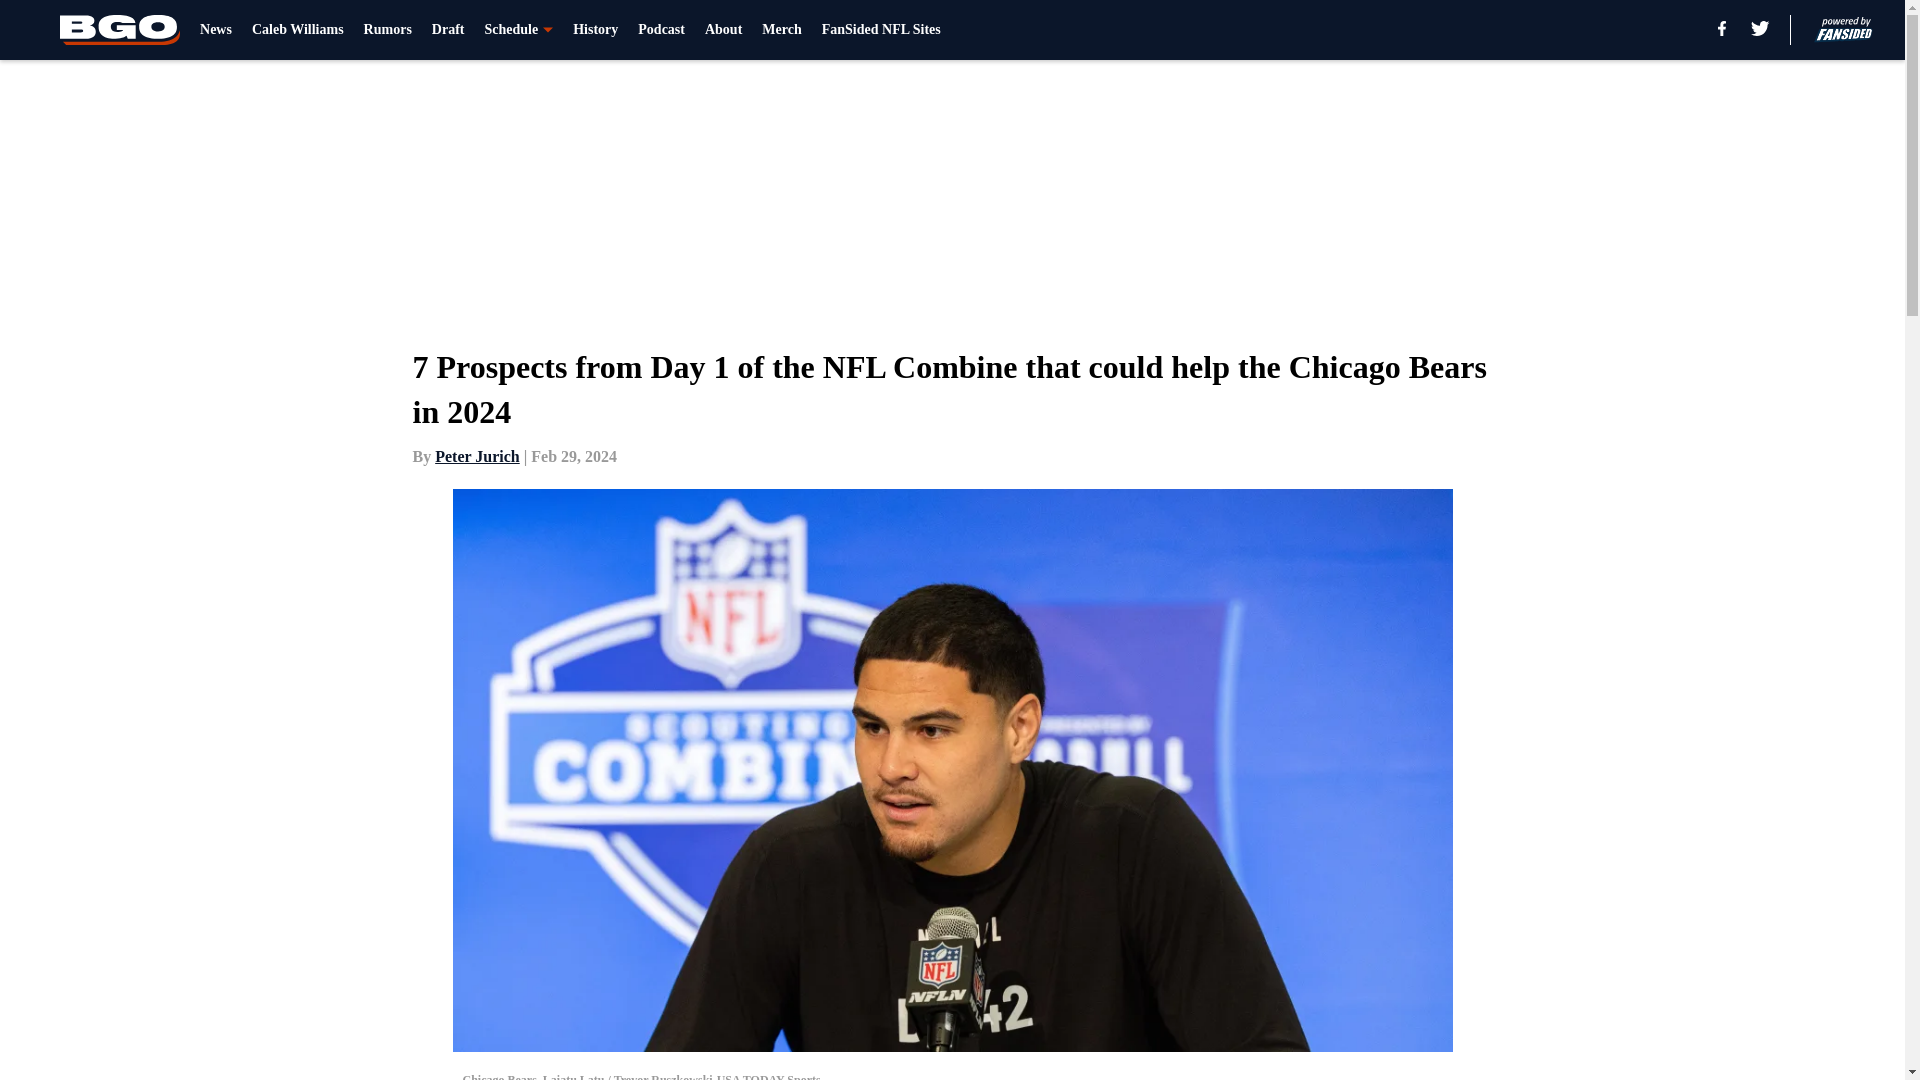  I want to click on Podcast, so click(661, 30).